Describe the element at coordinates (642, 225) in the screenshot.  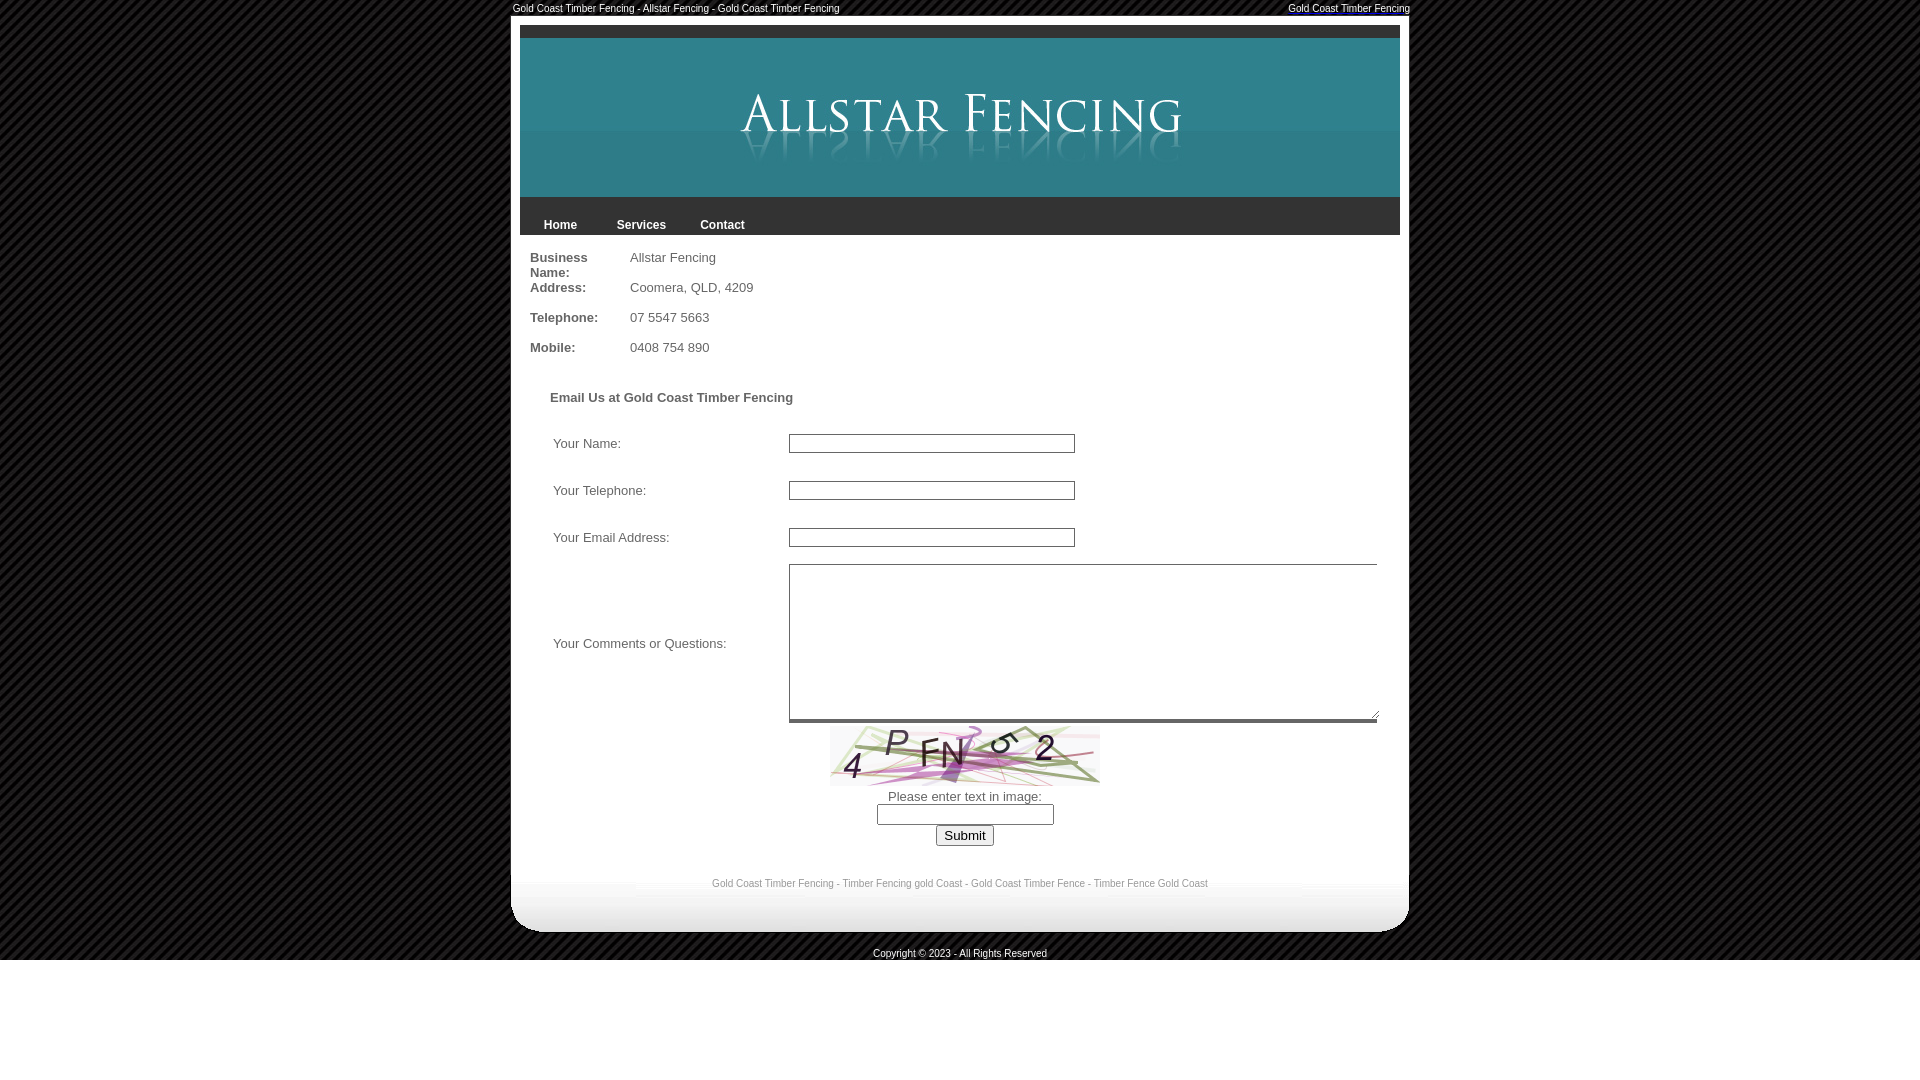
I see `Services` at that location.